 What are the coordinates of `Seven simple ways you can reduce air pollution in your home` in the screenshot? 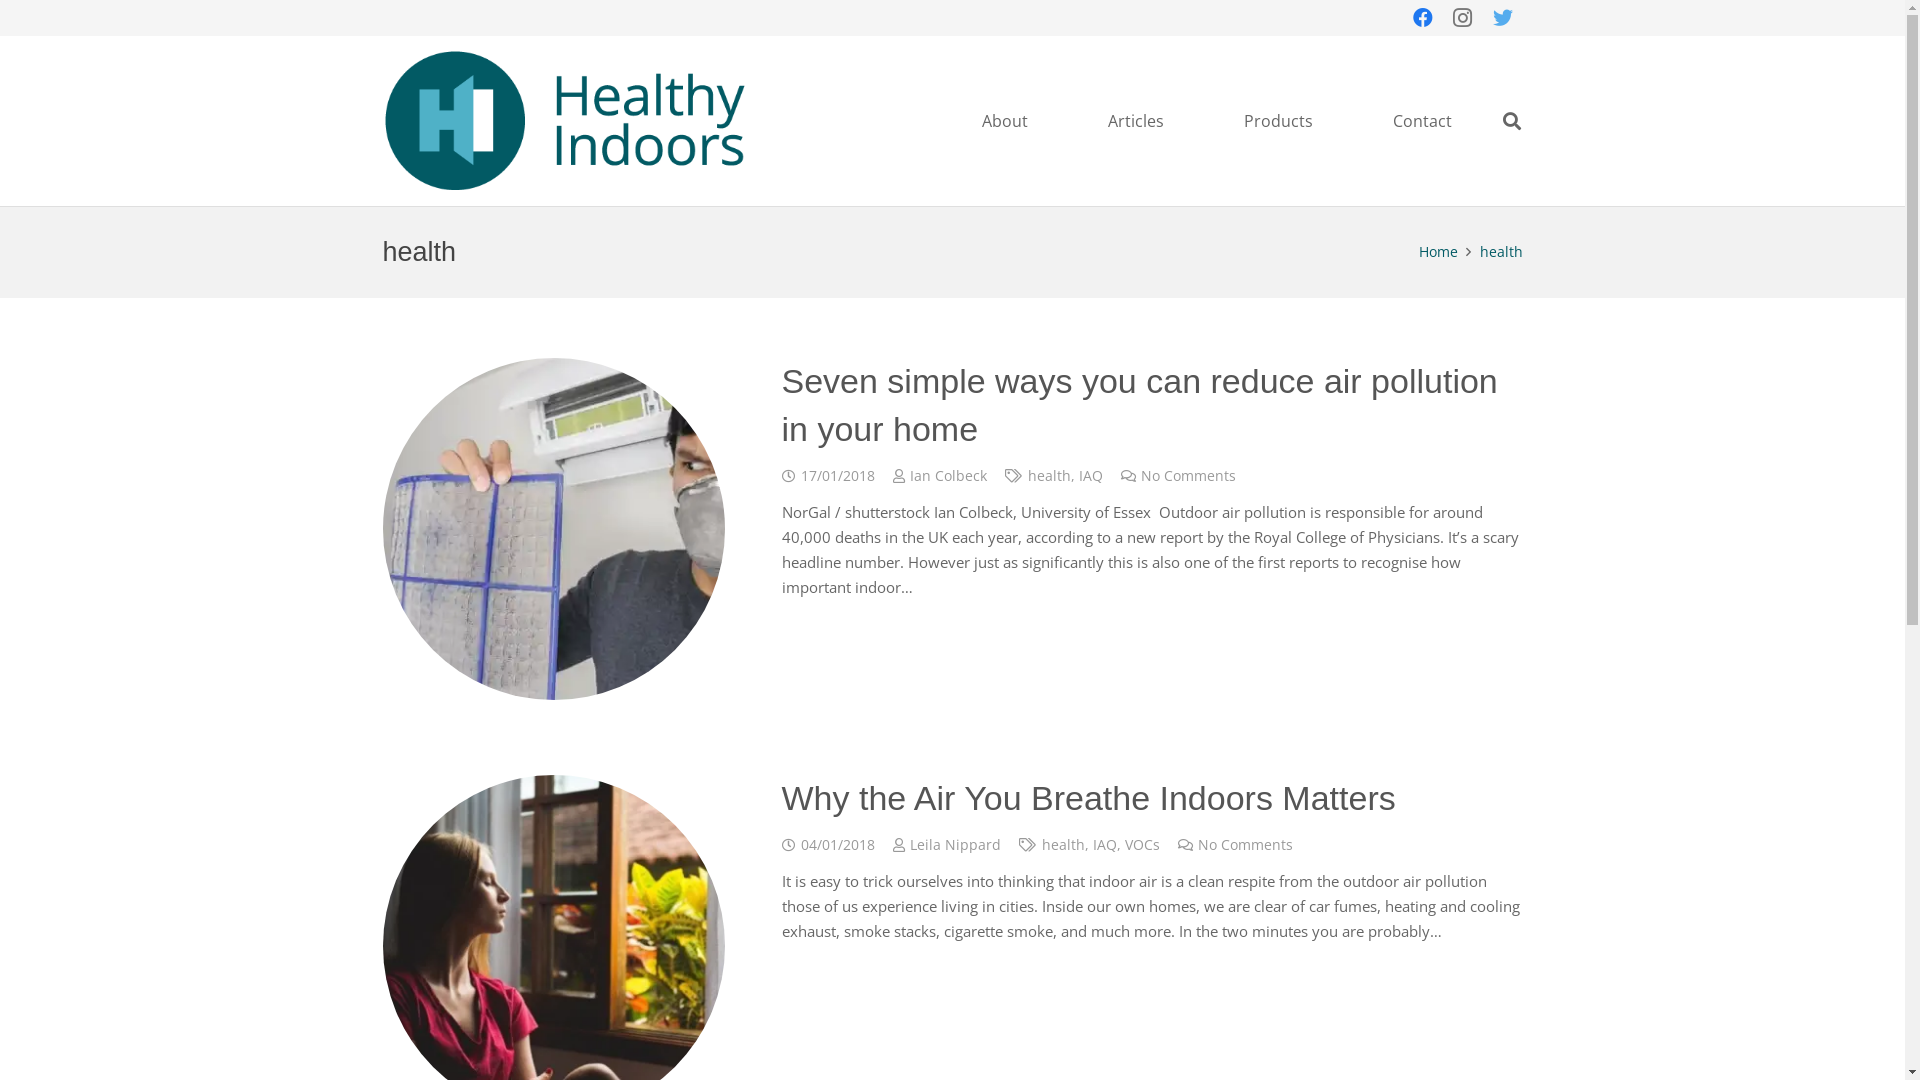 It's located at (1140, 405).